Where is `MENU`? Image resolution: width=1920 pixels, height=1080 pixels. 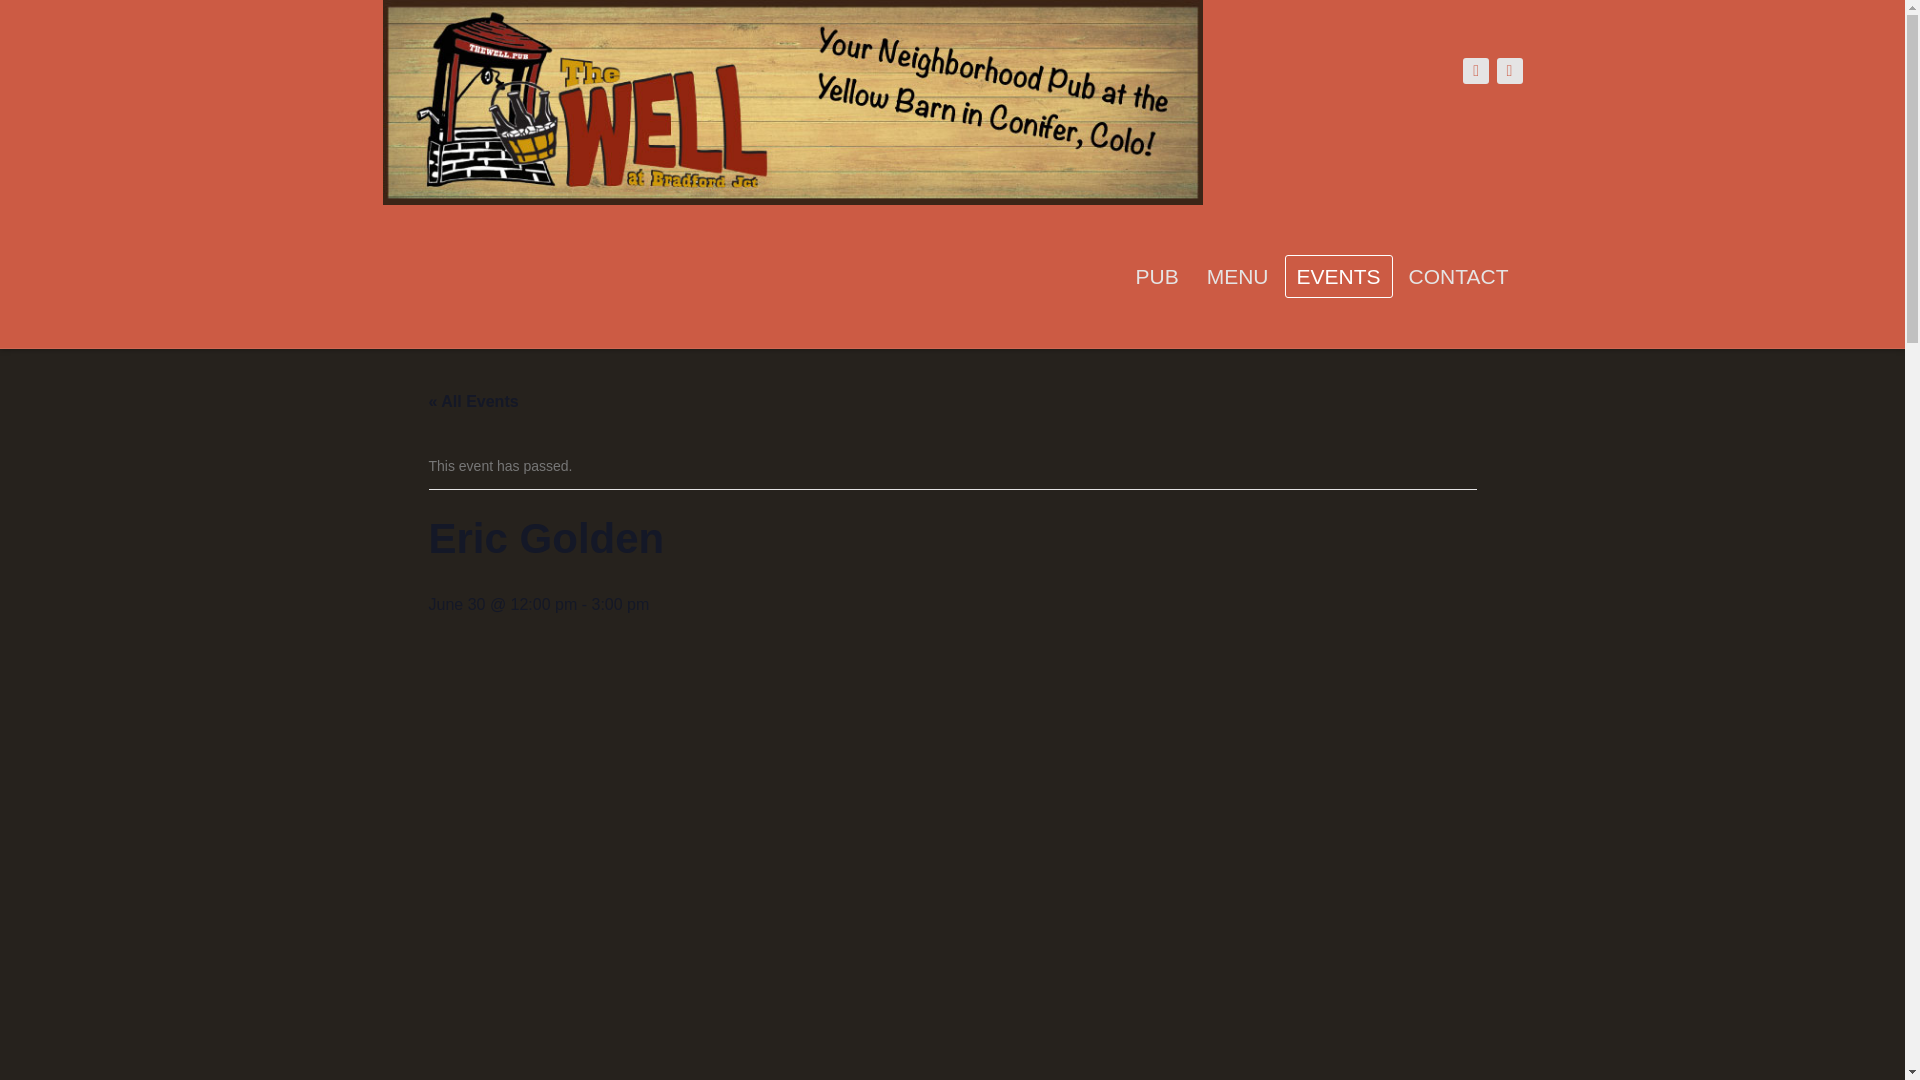
MENU is located at coordinates (1237, 276).